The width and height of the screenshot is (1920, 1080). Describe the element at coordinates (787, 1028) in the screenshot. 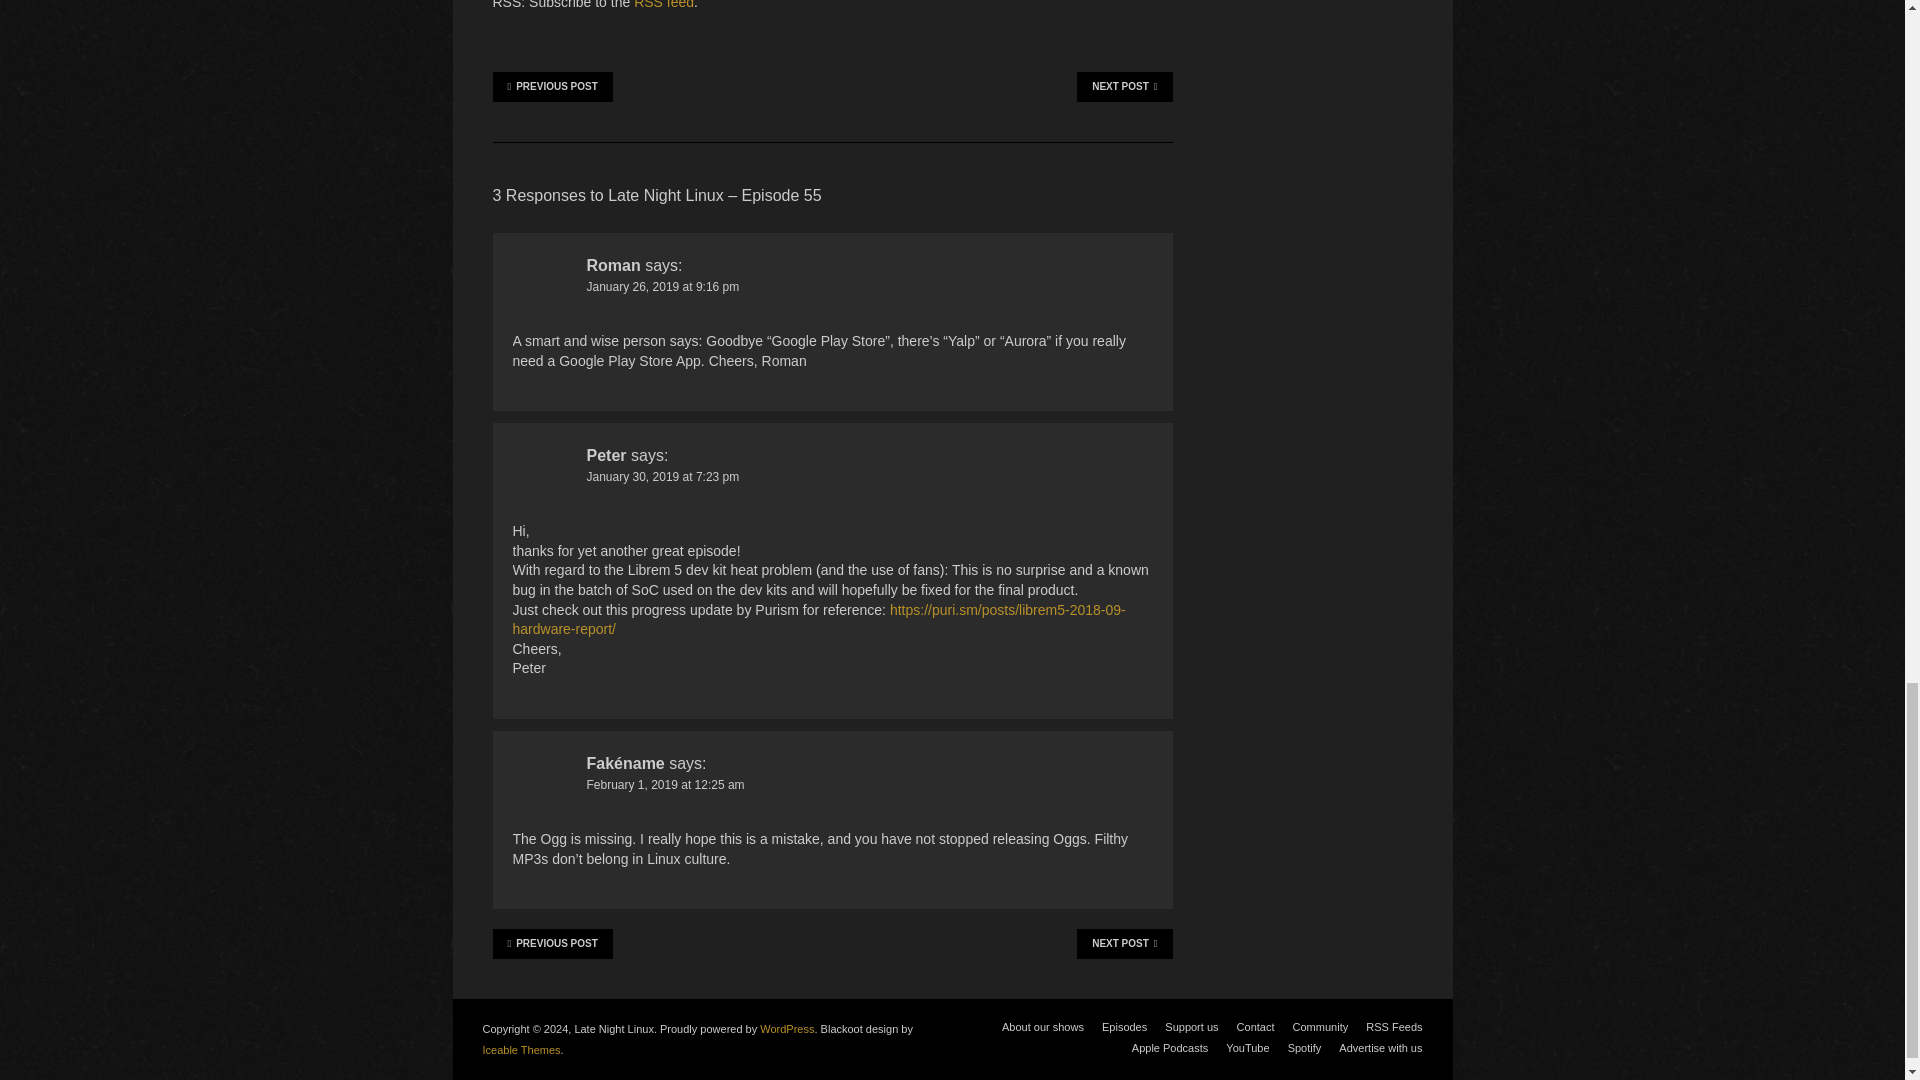

I see `Semantic Personal Publishing Platform` at that location.